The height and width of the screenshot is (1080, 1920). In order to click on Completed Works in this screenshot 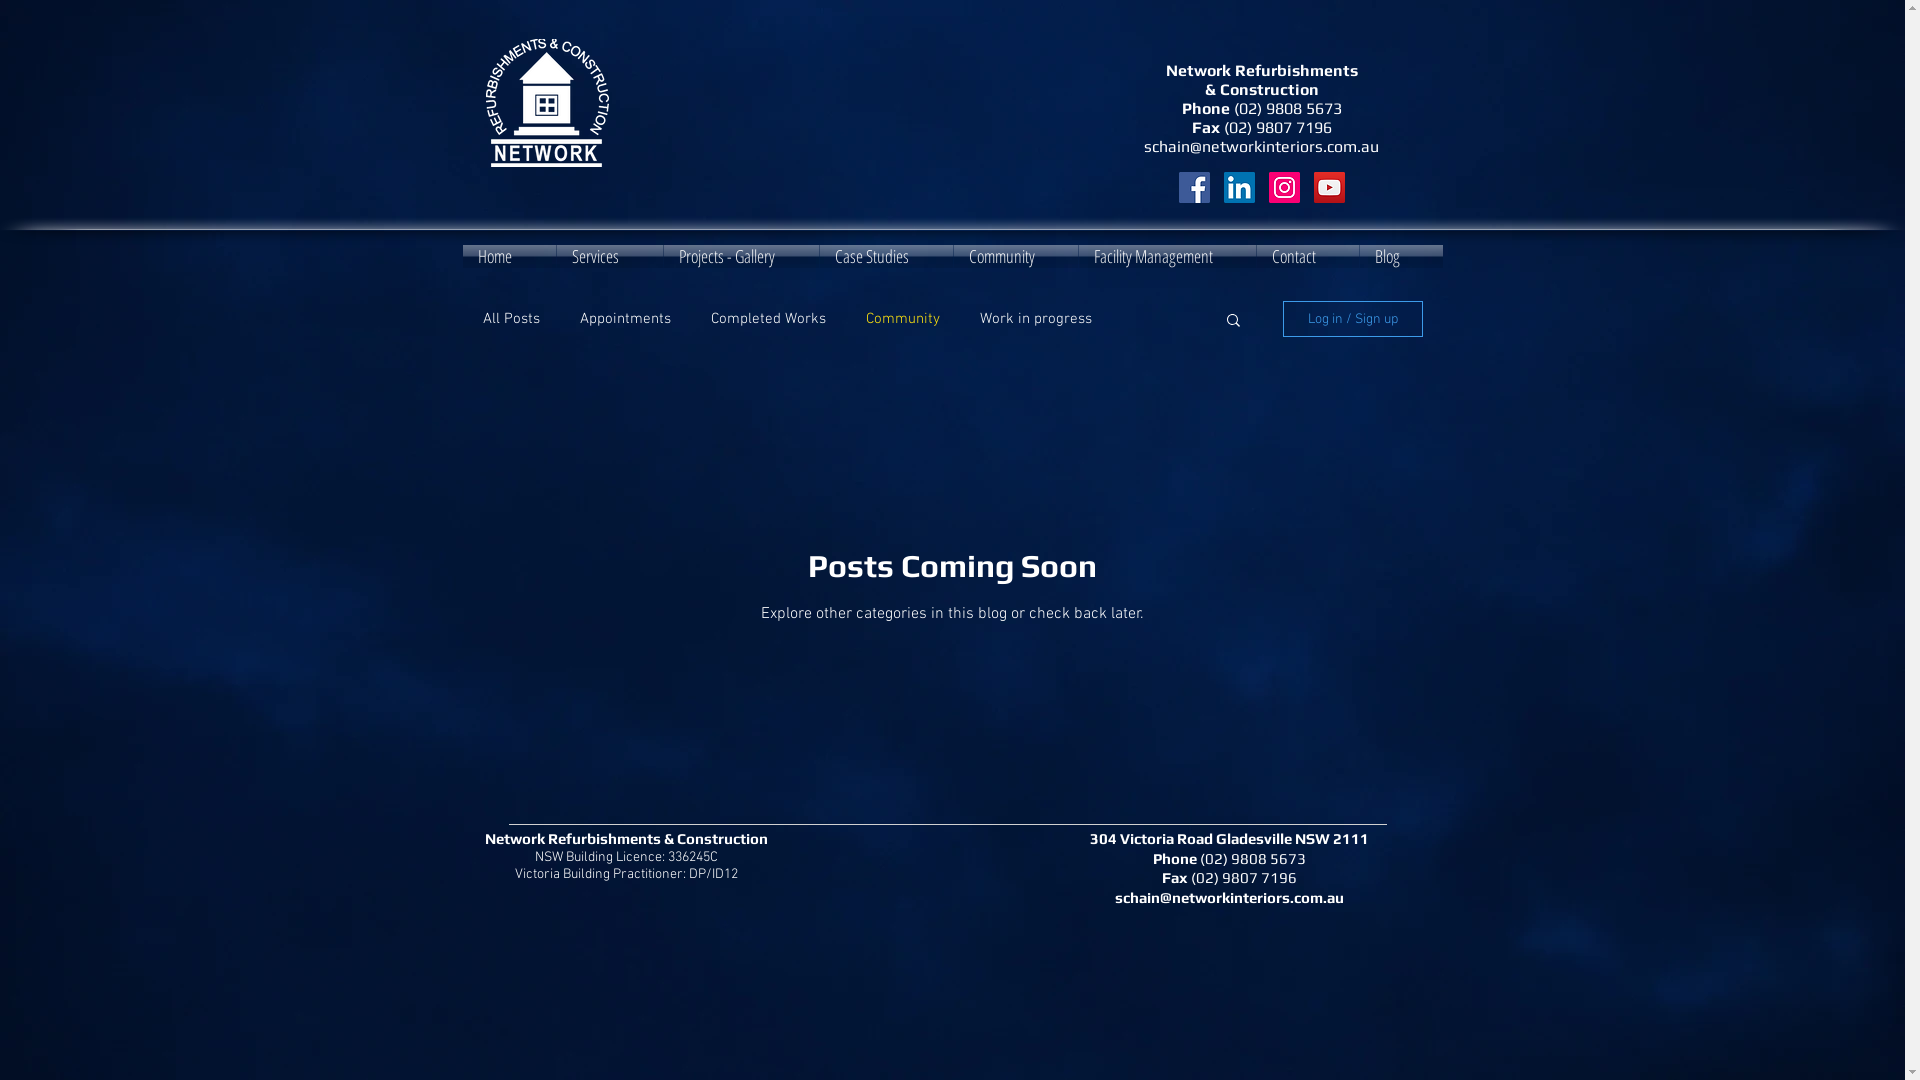, I will do `click(768, 319)`.